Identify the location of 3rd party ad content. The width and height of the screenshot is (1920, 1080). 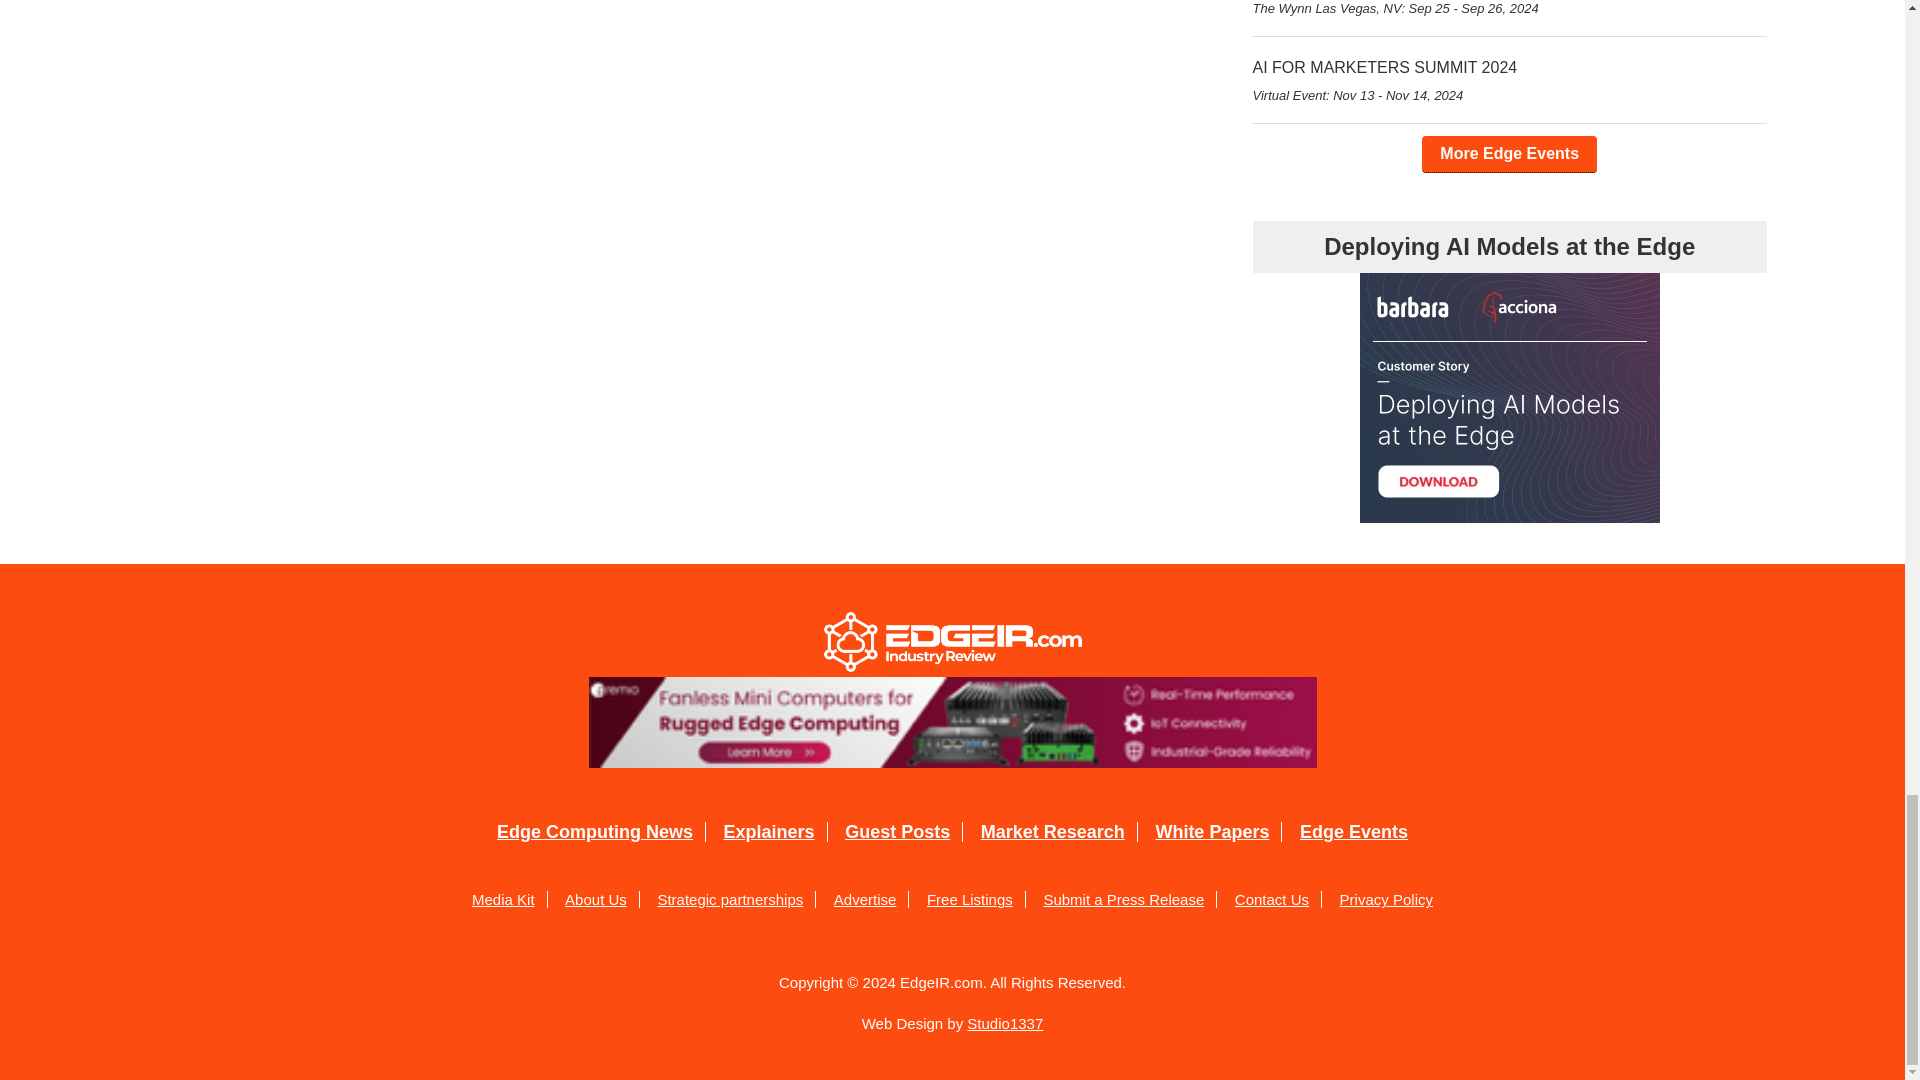
(952, 722).